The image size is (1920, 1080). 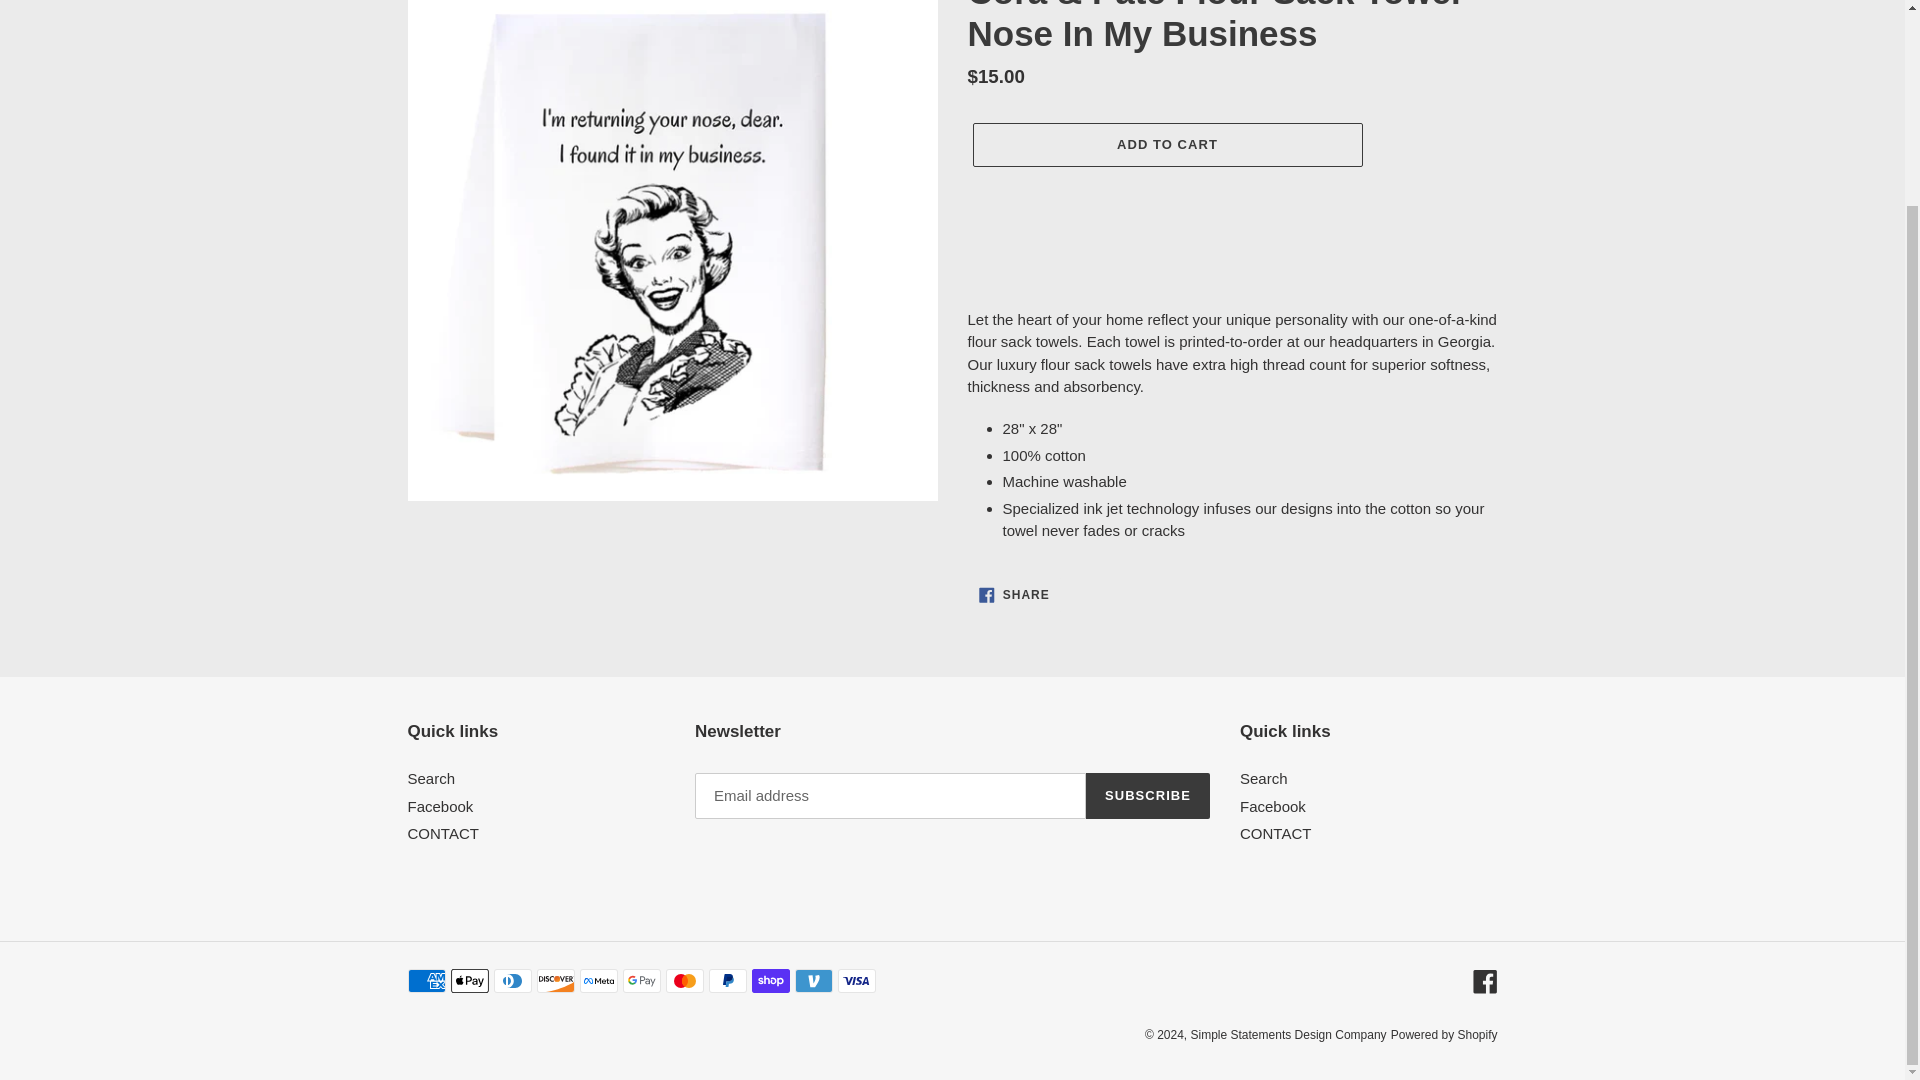 What do you see at coordinates (1014, 594) in the screenshot?
I see `Search` at bounding box center [1014, 594].